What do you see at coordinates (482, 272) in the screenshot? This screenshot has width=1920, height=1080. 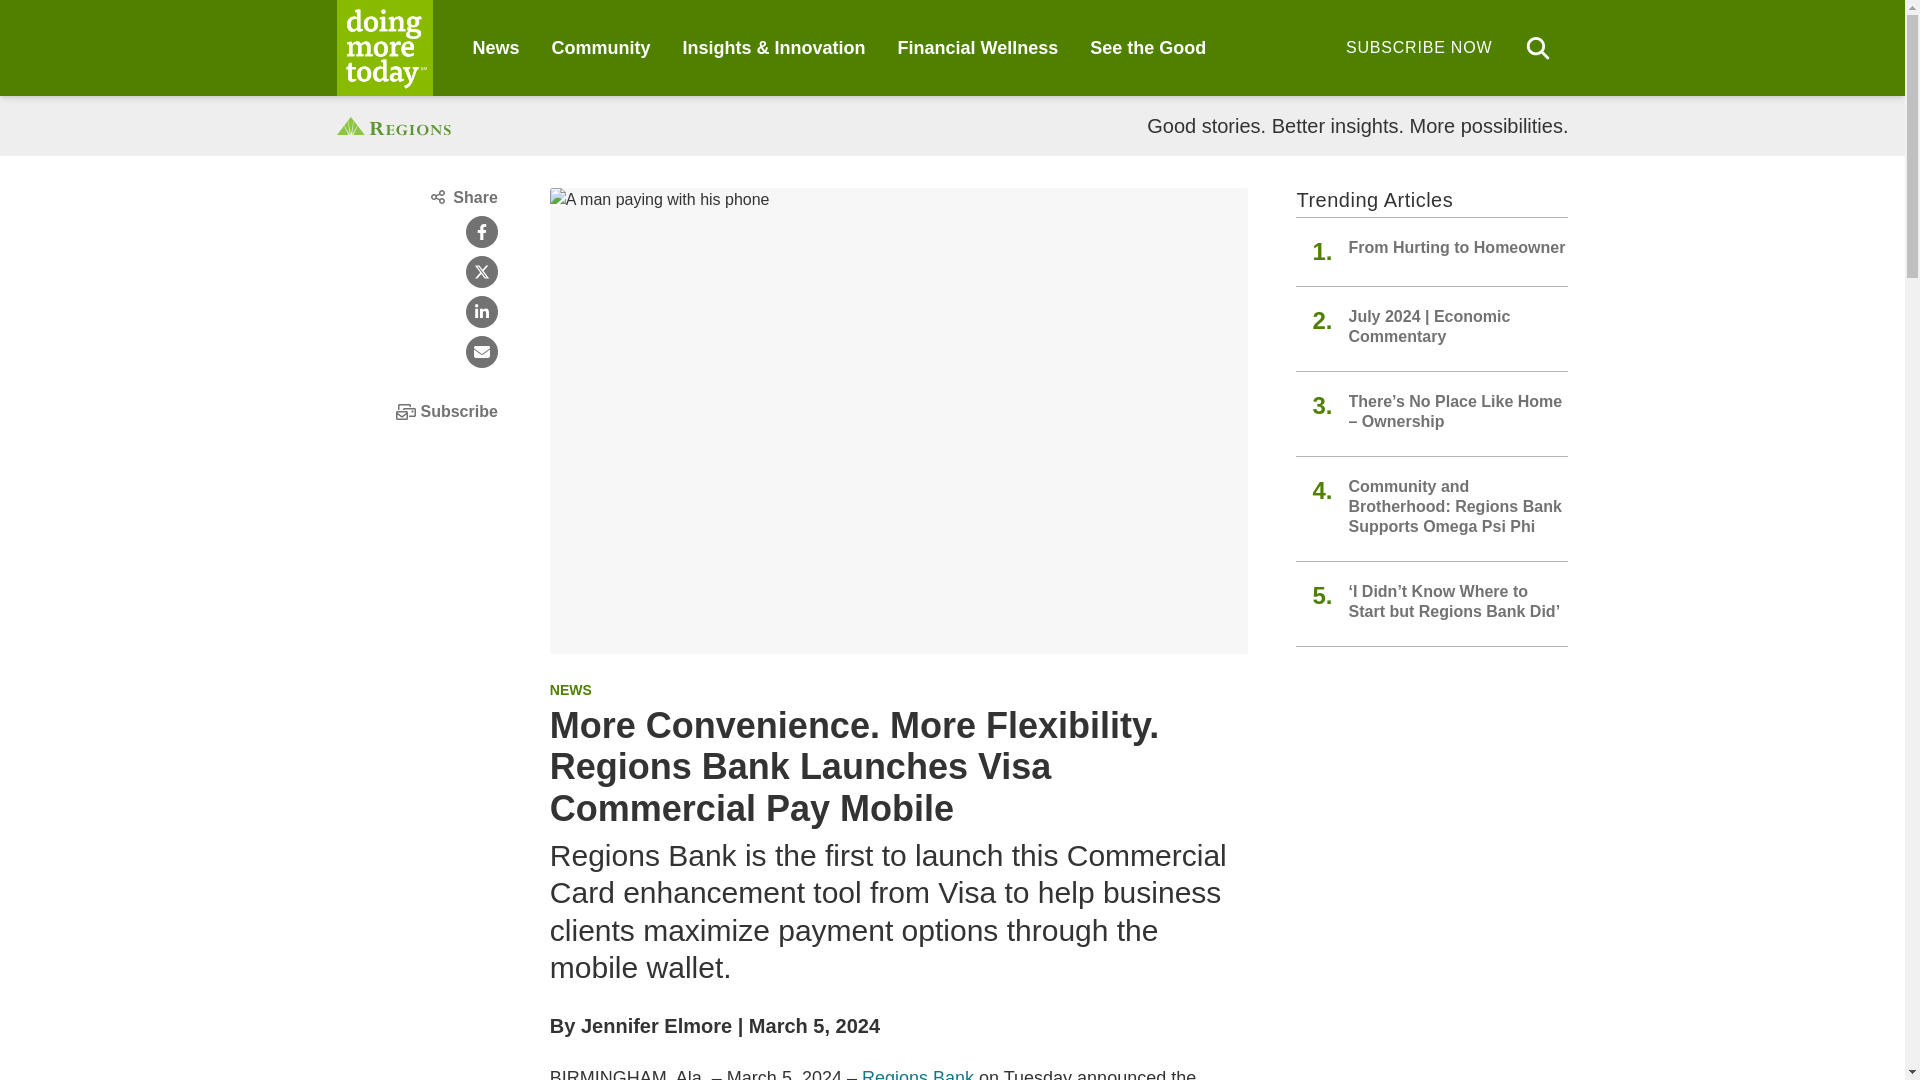 I see `Share on X` at bounding box center [482, 272].